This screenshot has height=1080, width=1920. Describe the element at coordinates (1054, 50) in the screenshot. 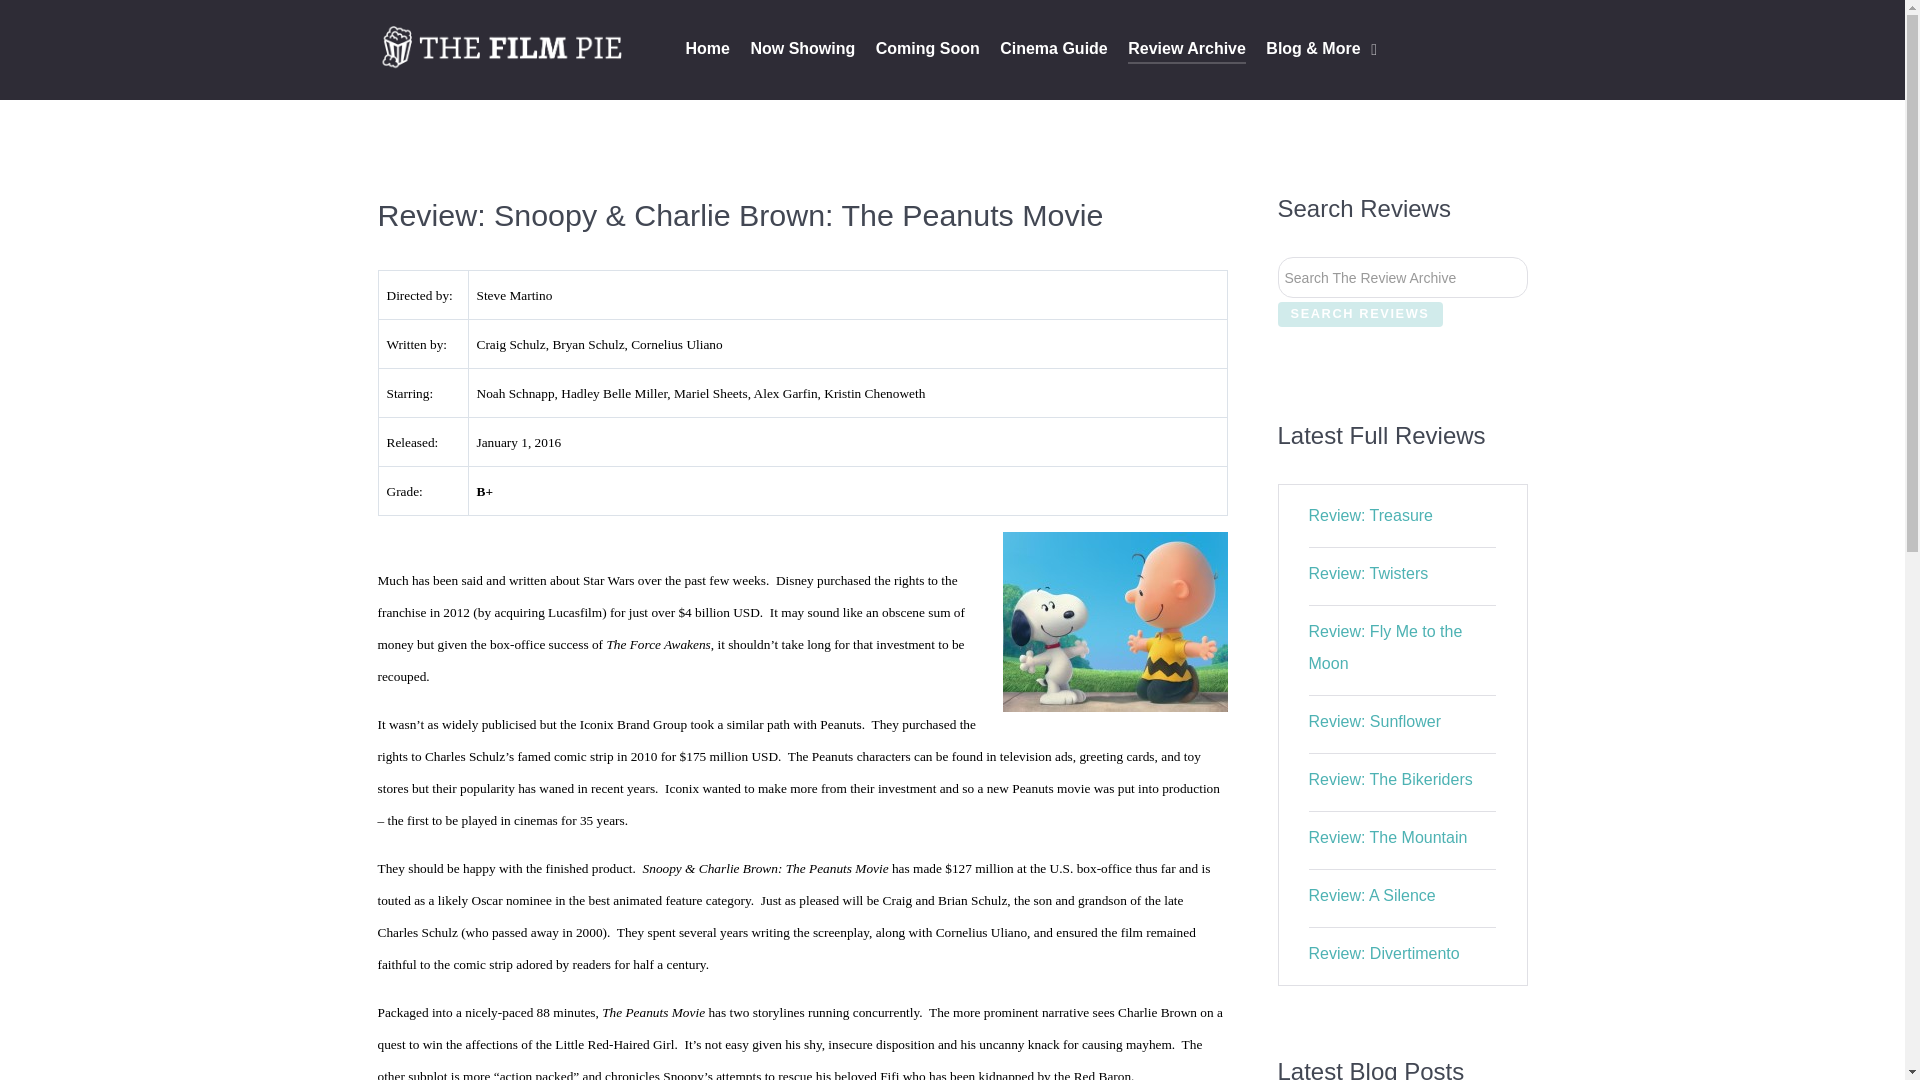

I see `Cinema Guide` at that location.